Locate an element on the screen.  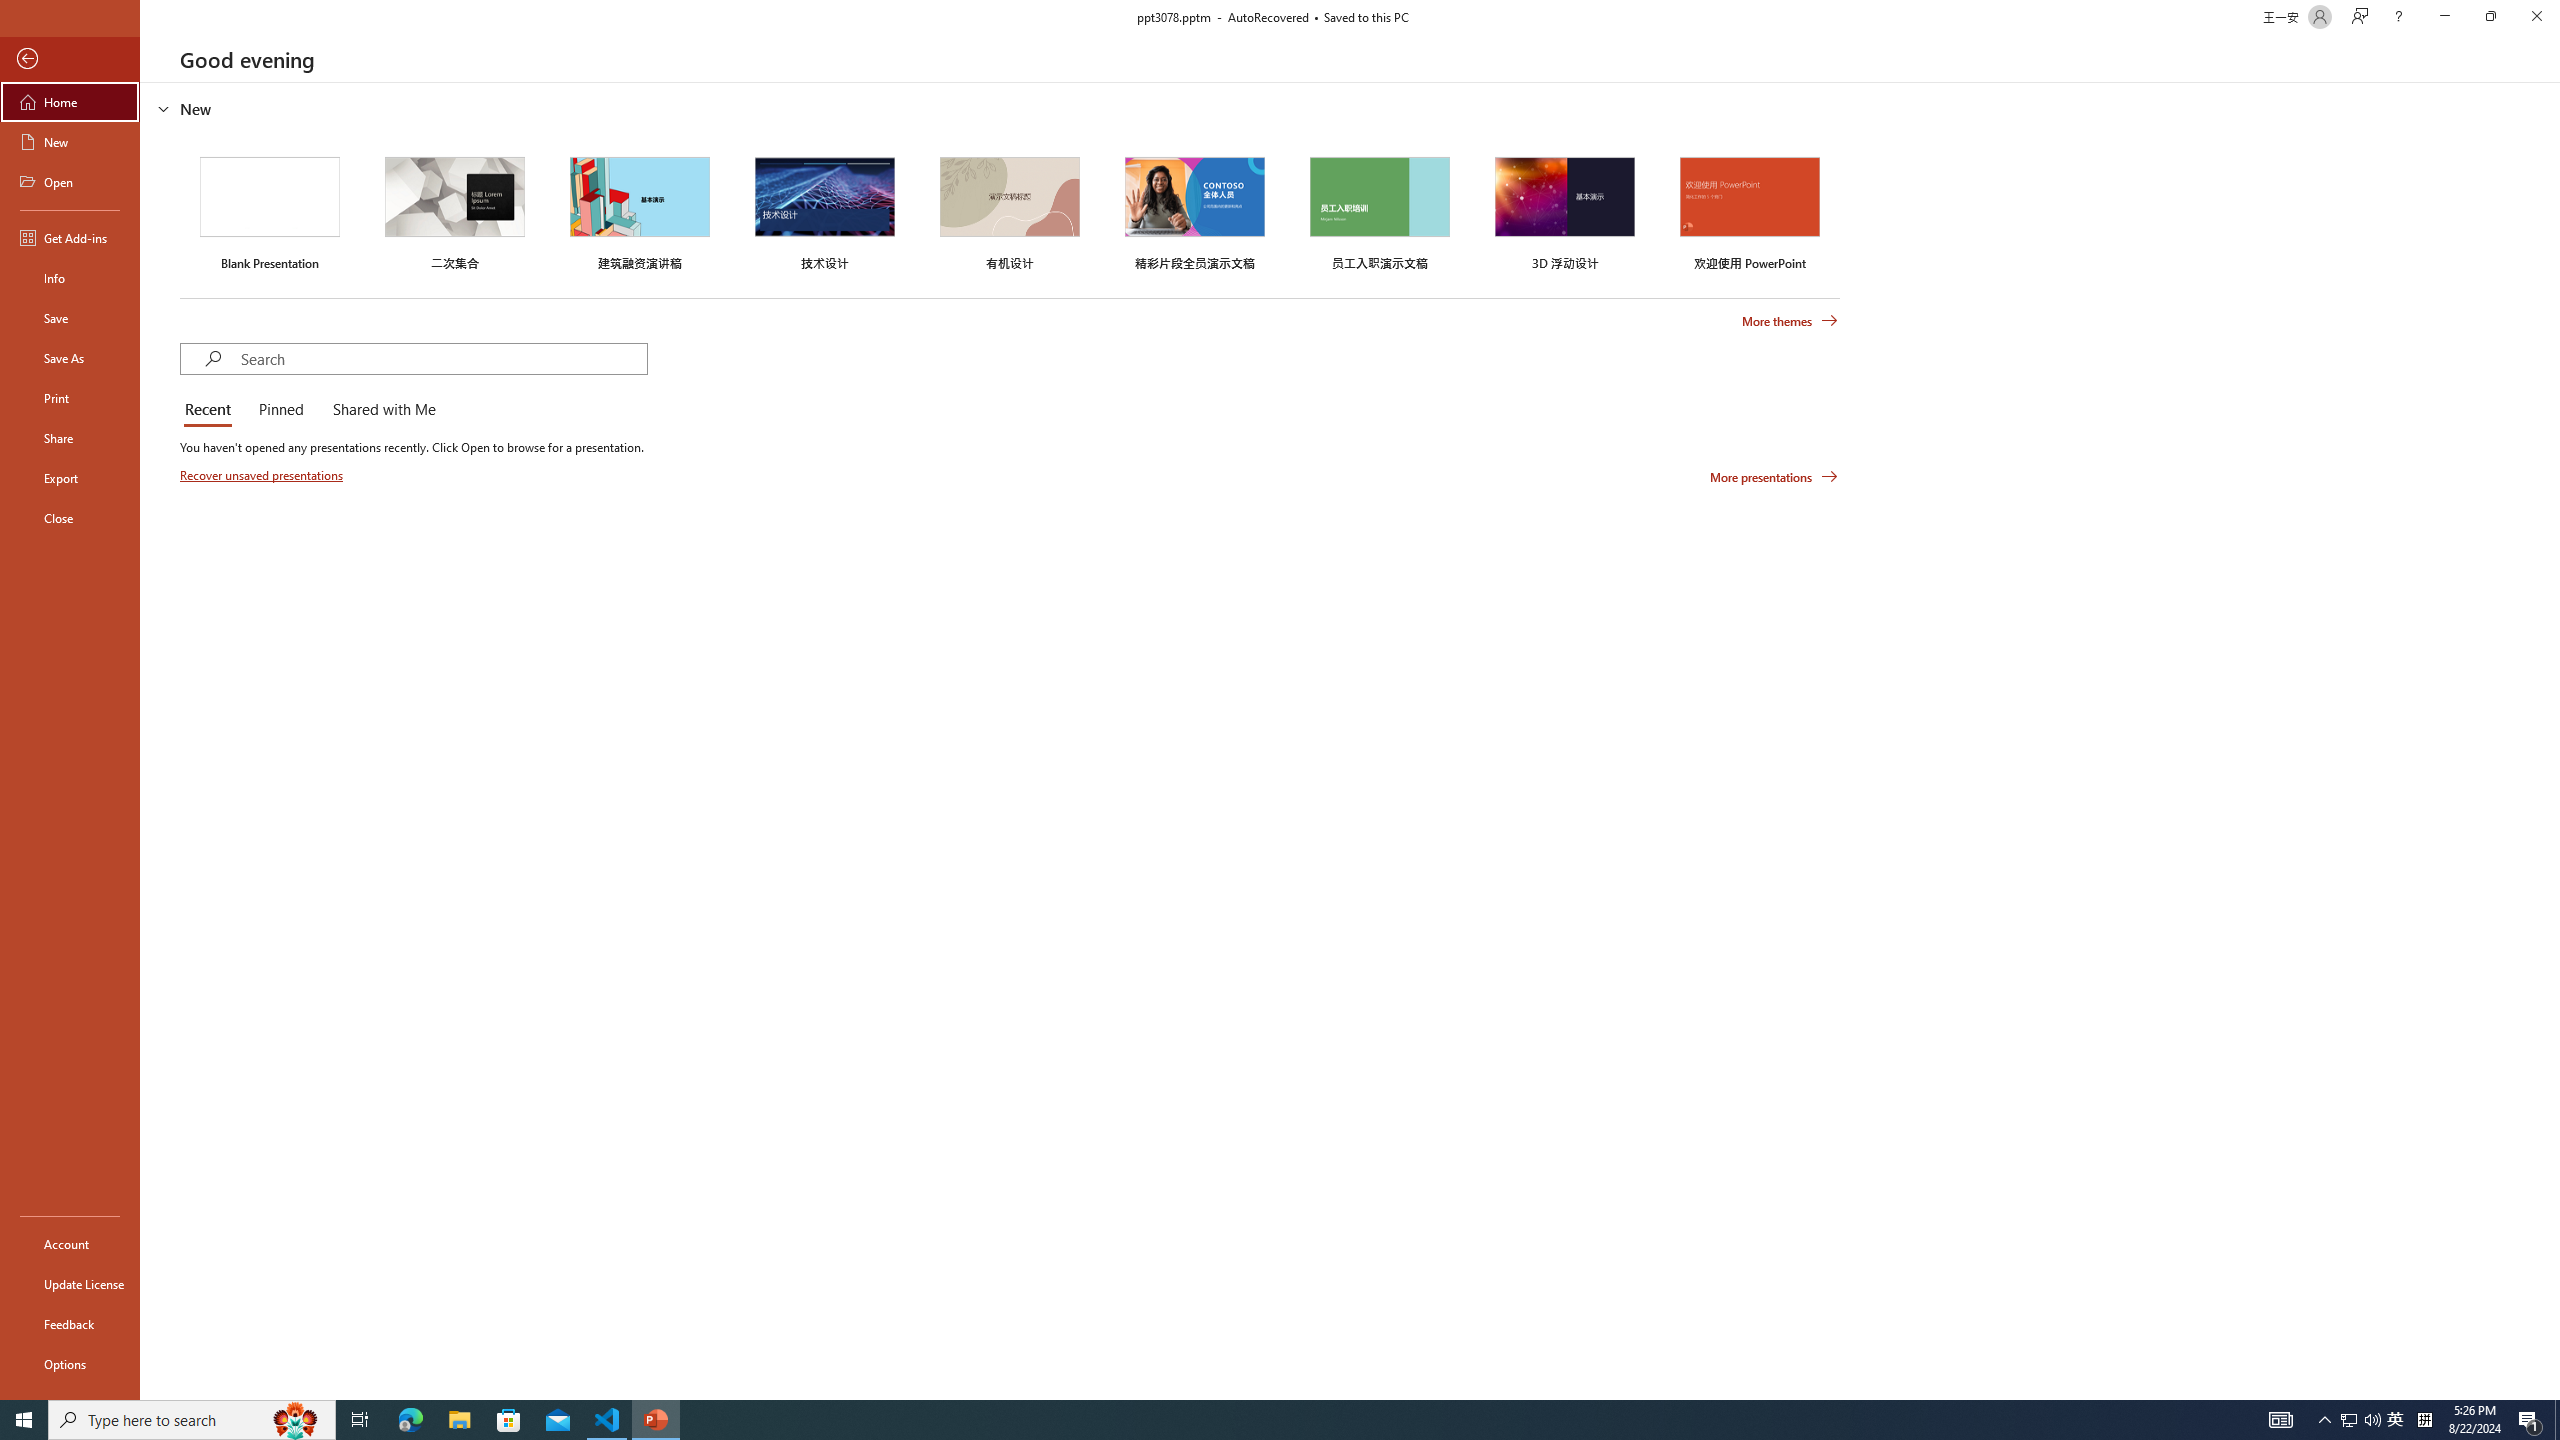
Explorer (Ctrl+Shift+E) is located at coordinates (136, 389).